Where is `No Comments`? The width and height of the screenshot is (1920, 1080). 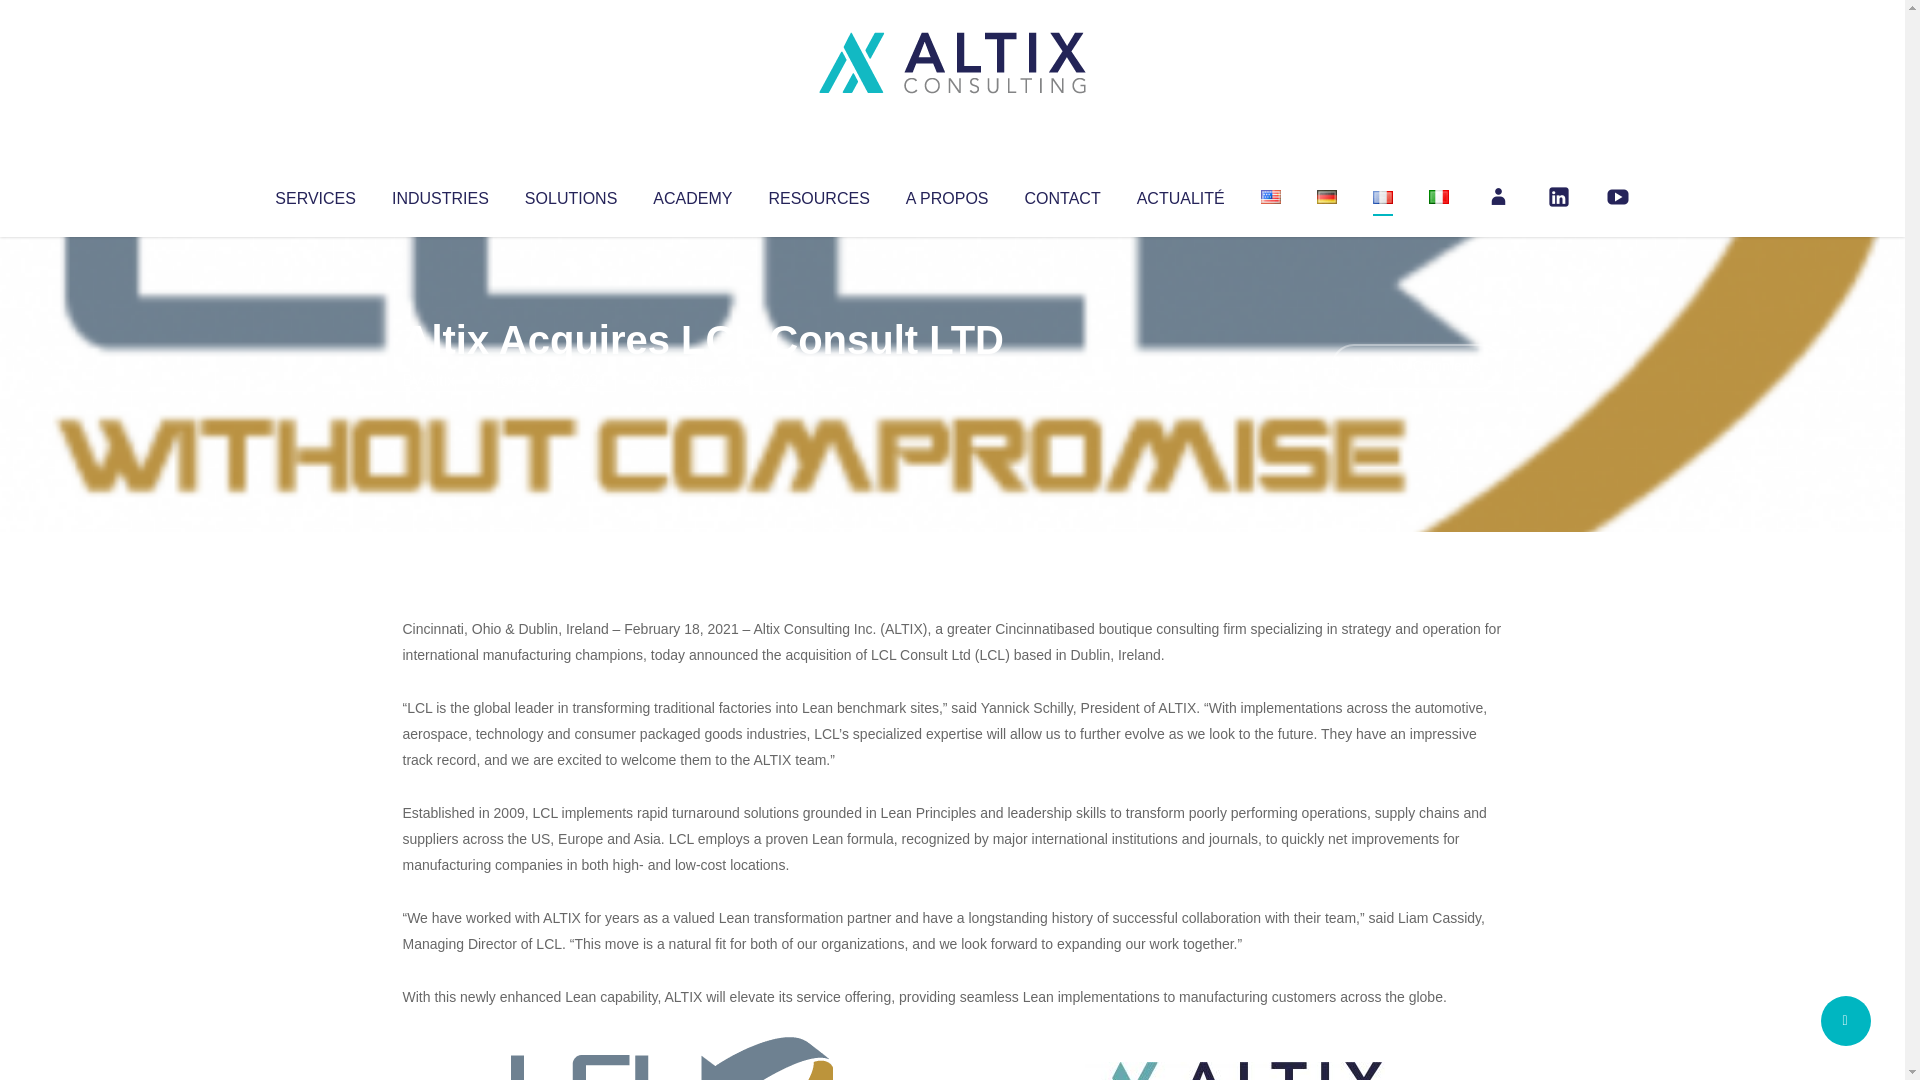 No Comments is located at coordinates (1416, 366).